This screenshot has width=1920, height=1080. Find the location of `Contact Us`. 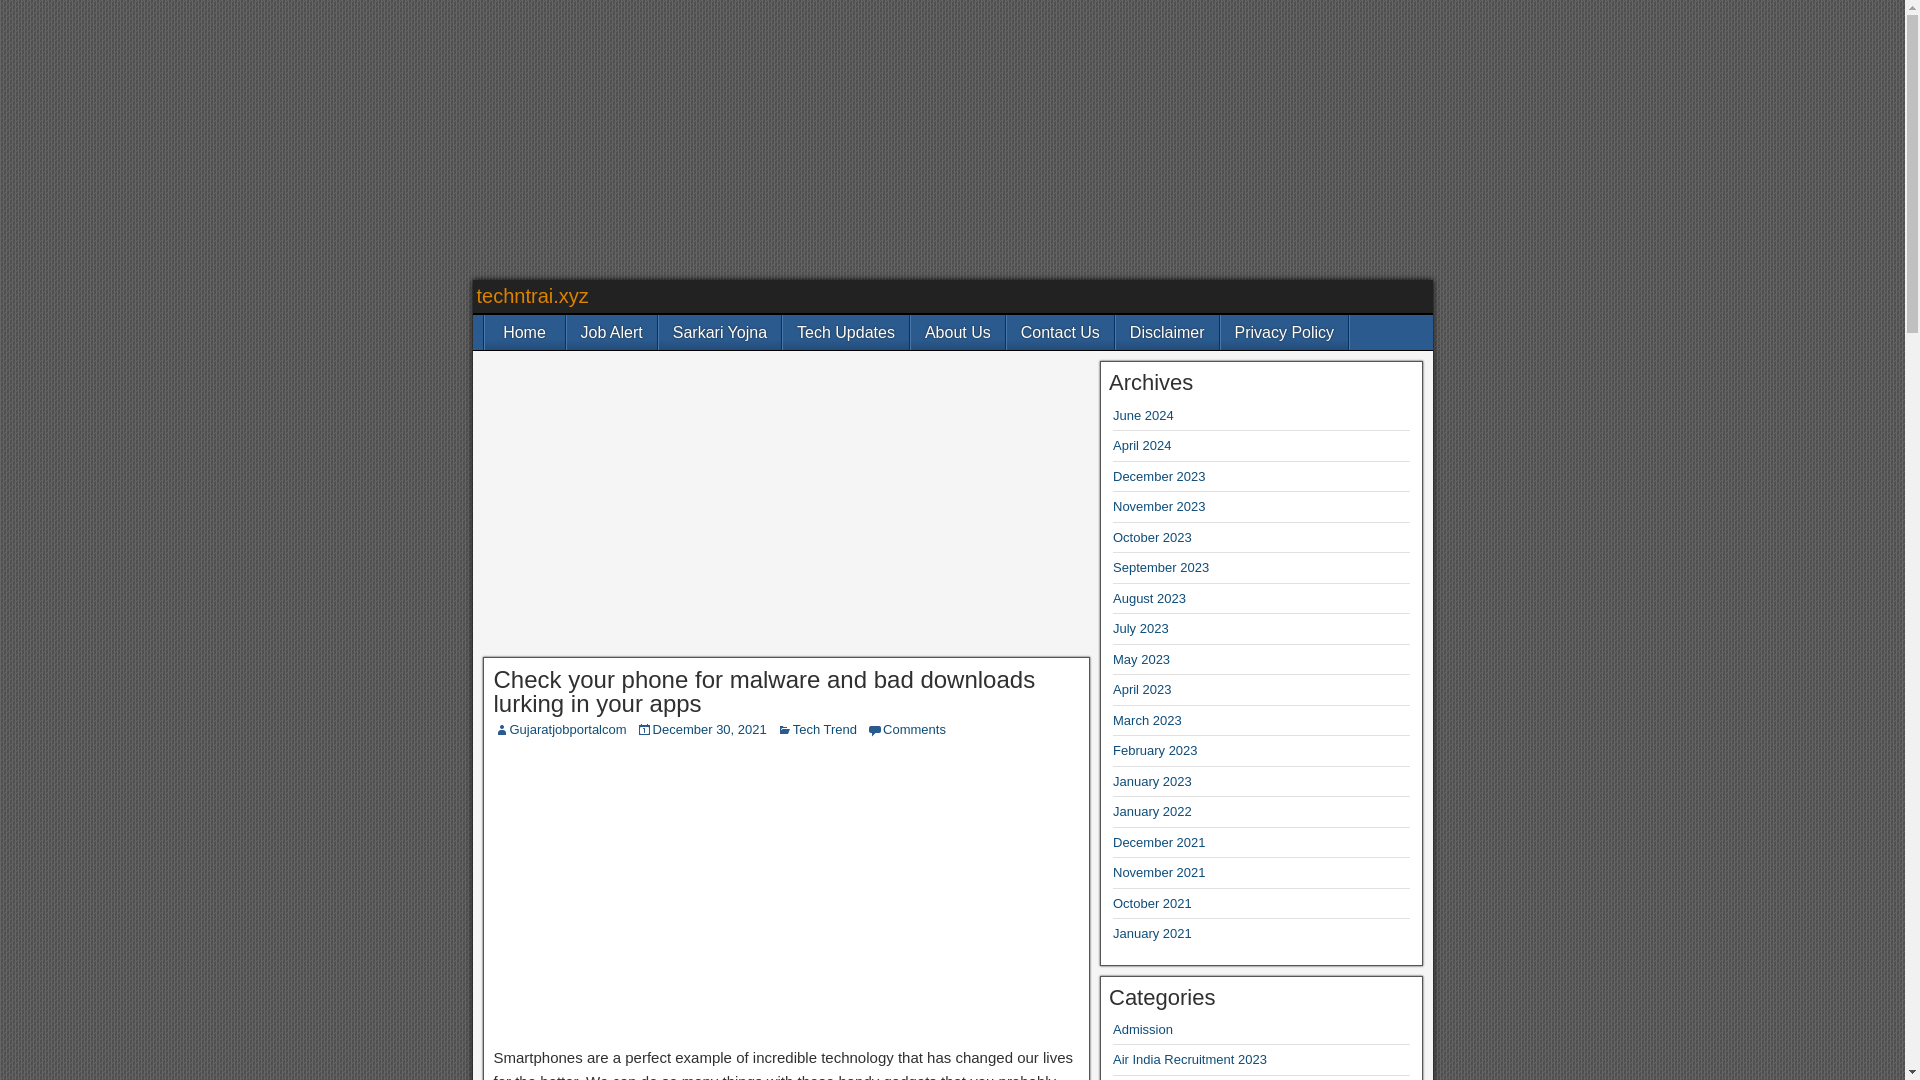

Contact Us is located at coordinates (1060, 332).